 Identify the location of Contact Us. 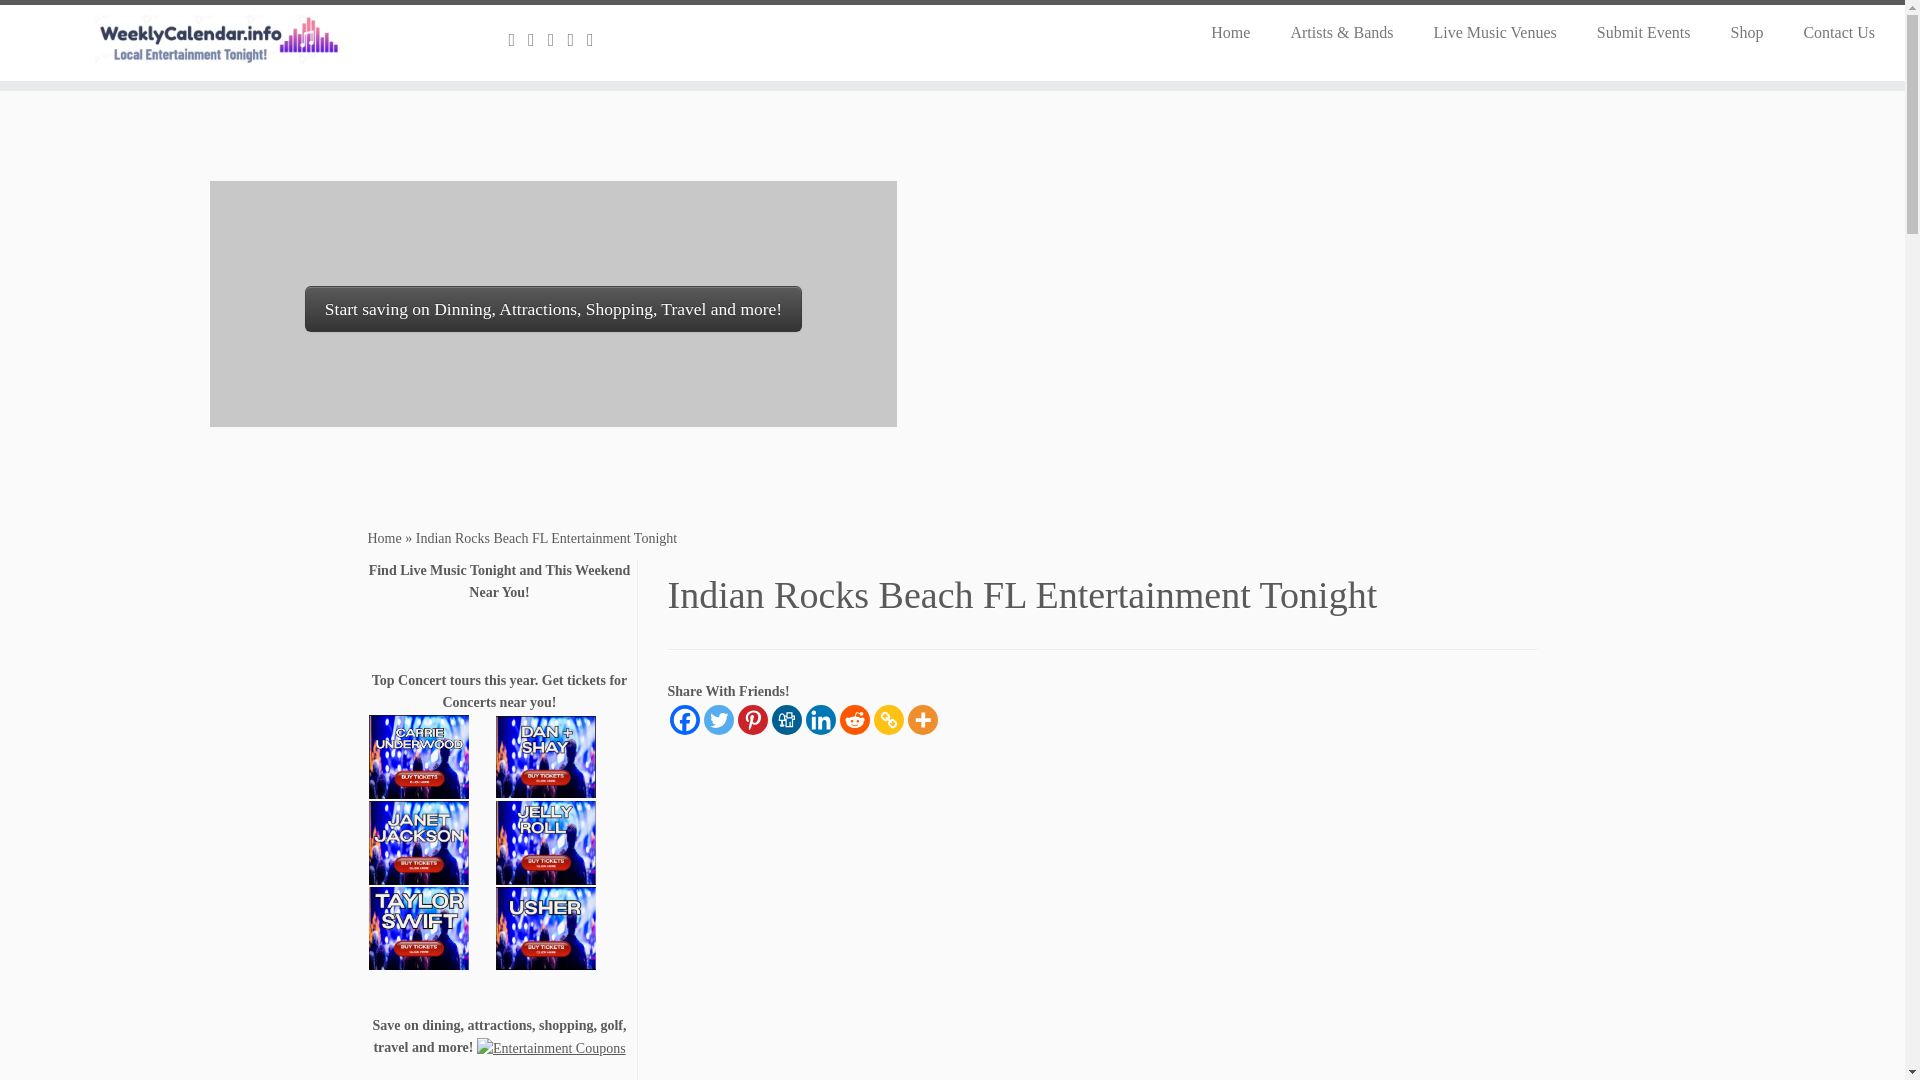
(1829, 32).